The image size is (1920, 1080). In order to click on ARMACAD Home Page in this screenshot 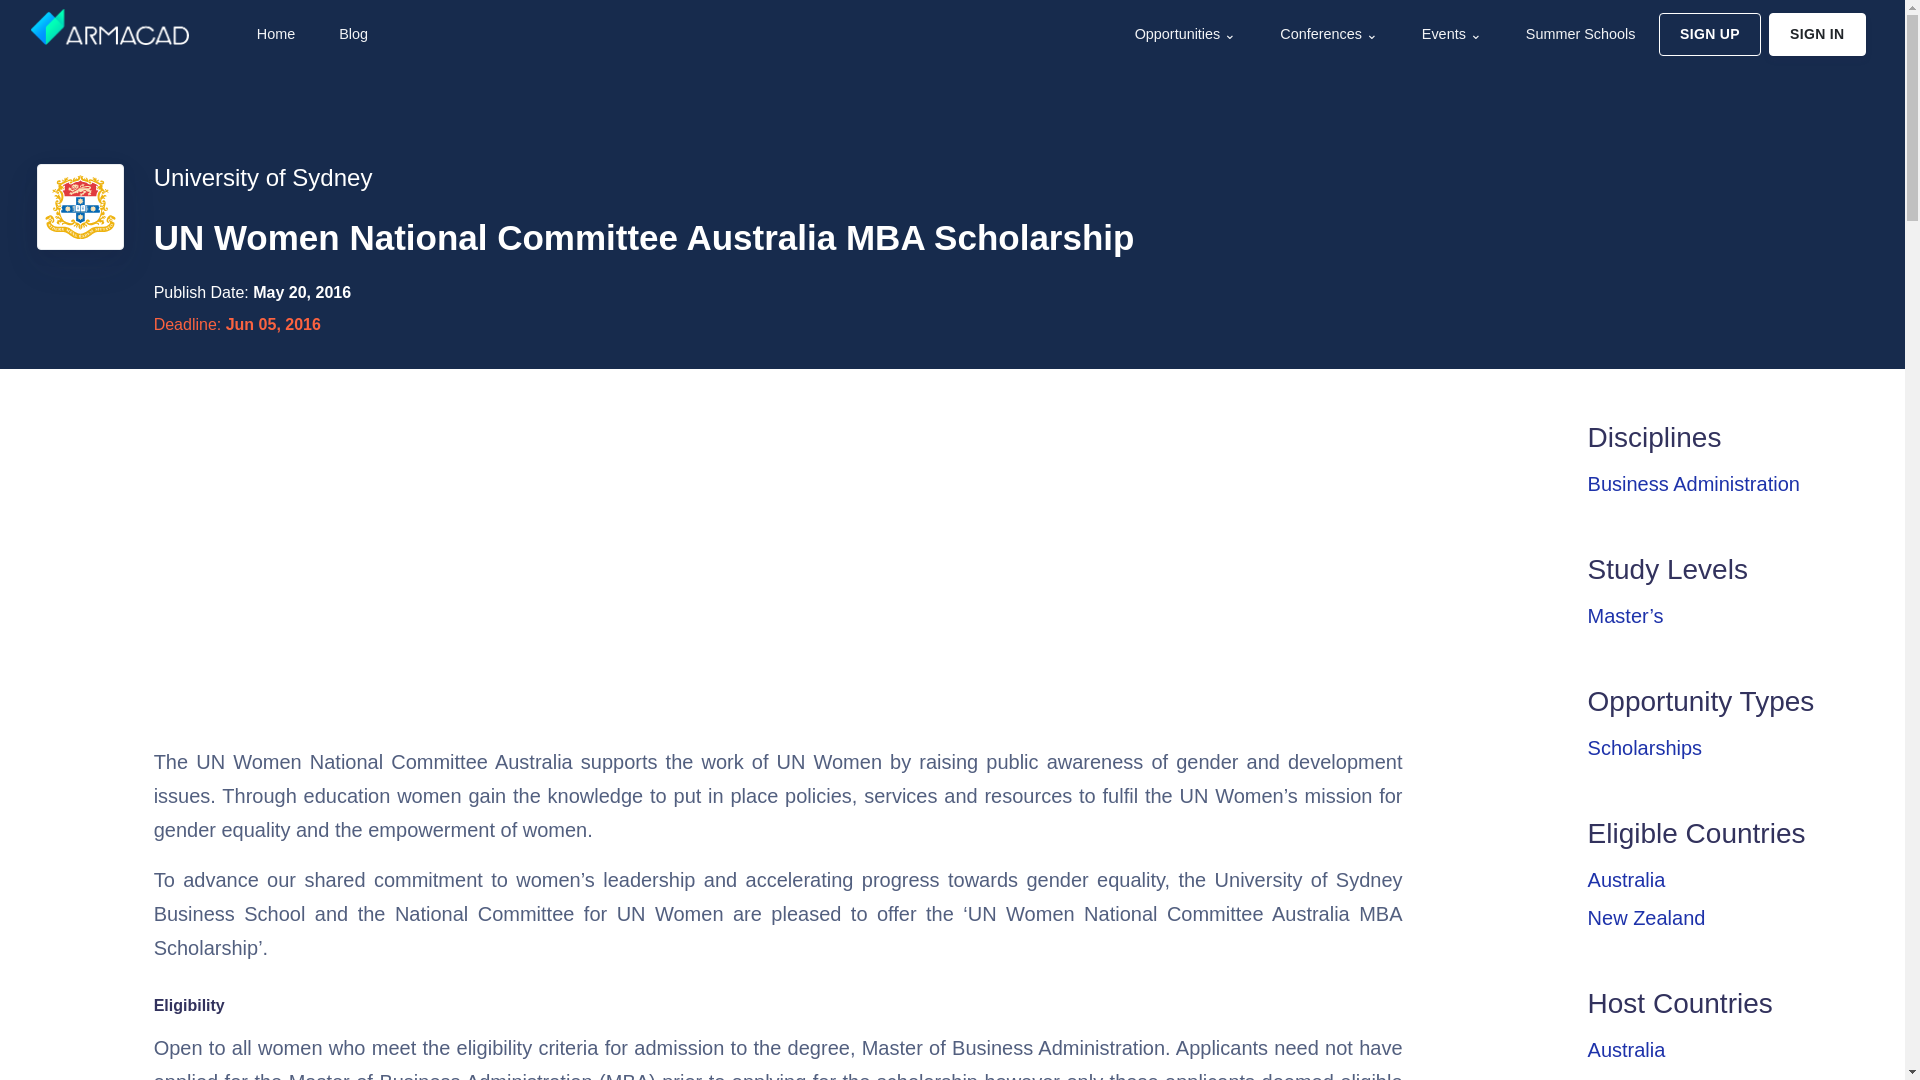, I will do `click(274, 34)`.